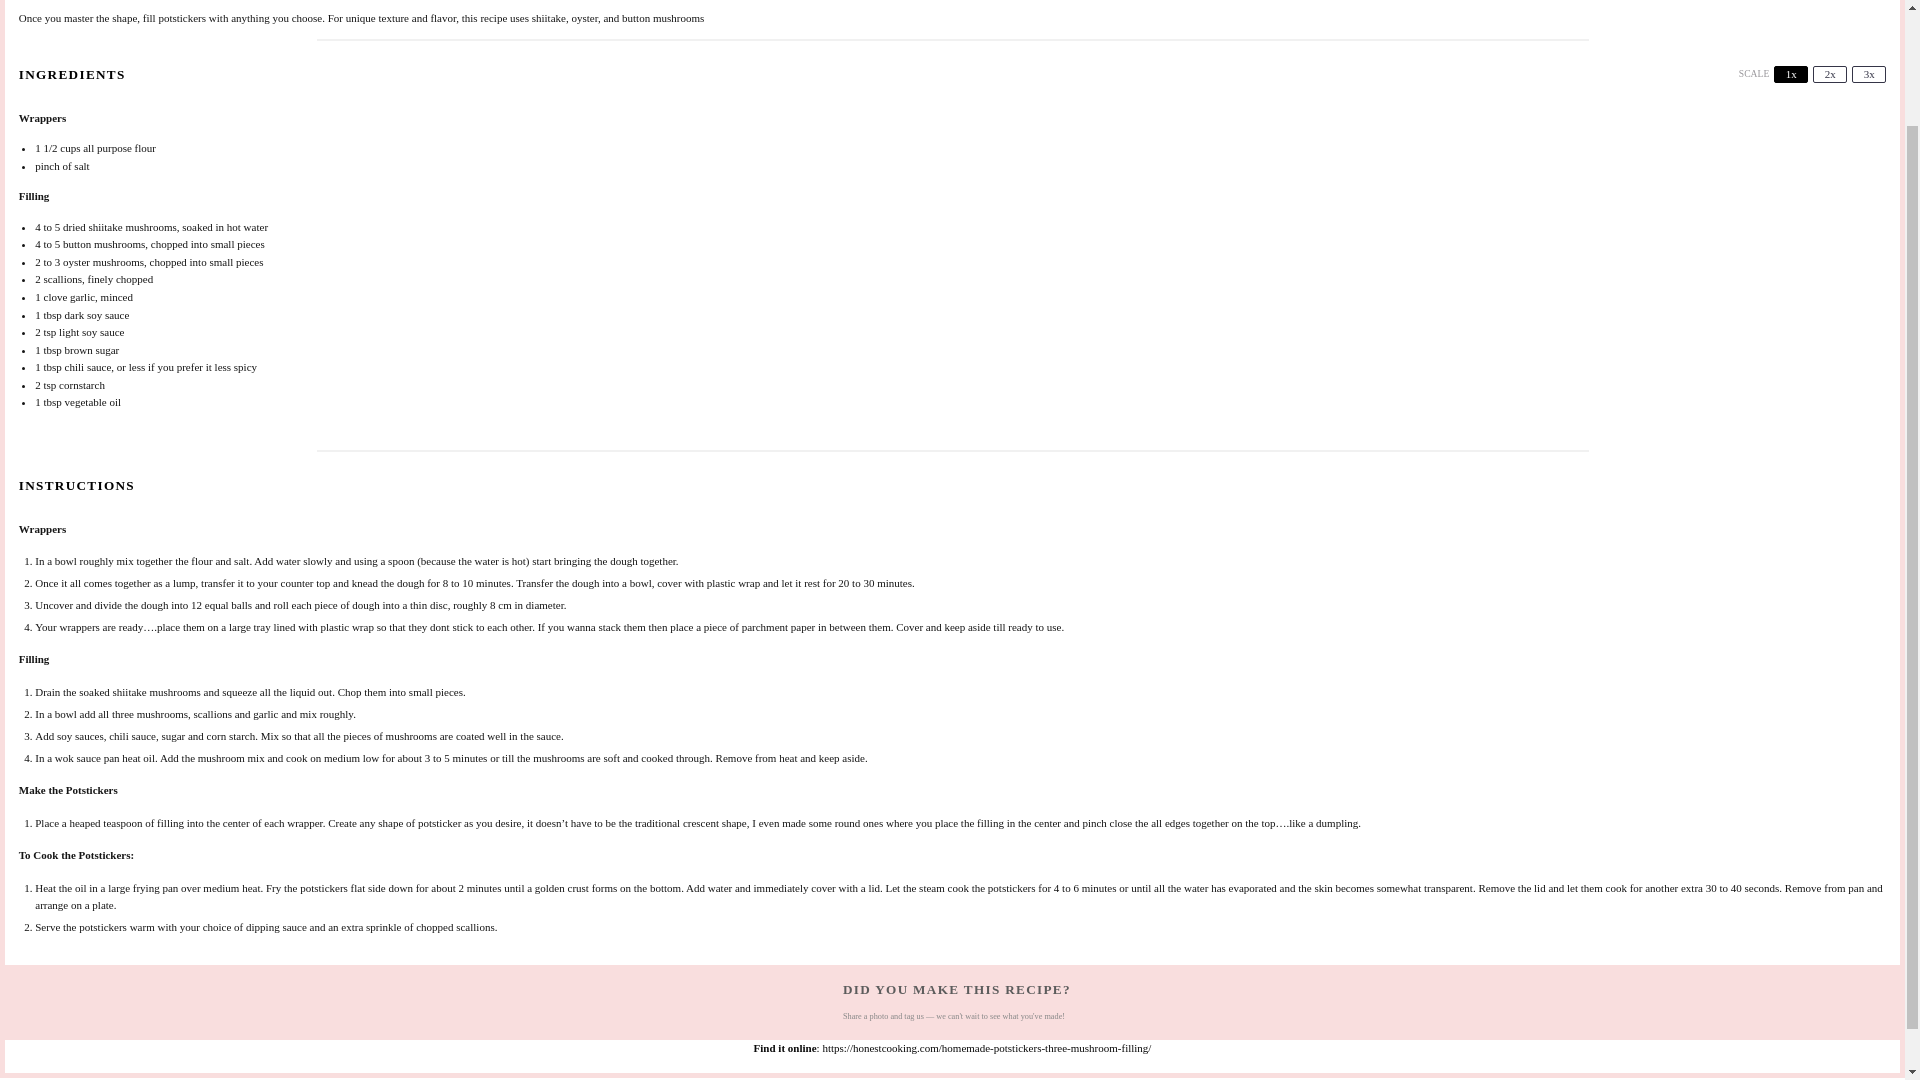 This screenshot has height=1080, width=1920. I want to click on 1x, so click(1791, 74).